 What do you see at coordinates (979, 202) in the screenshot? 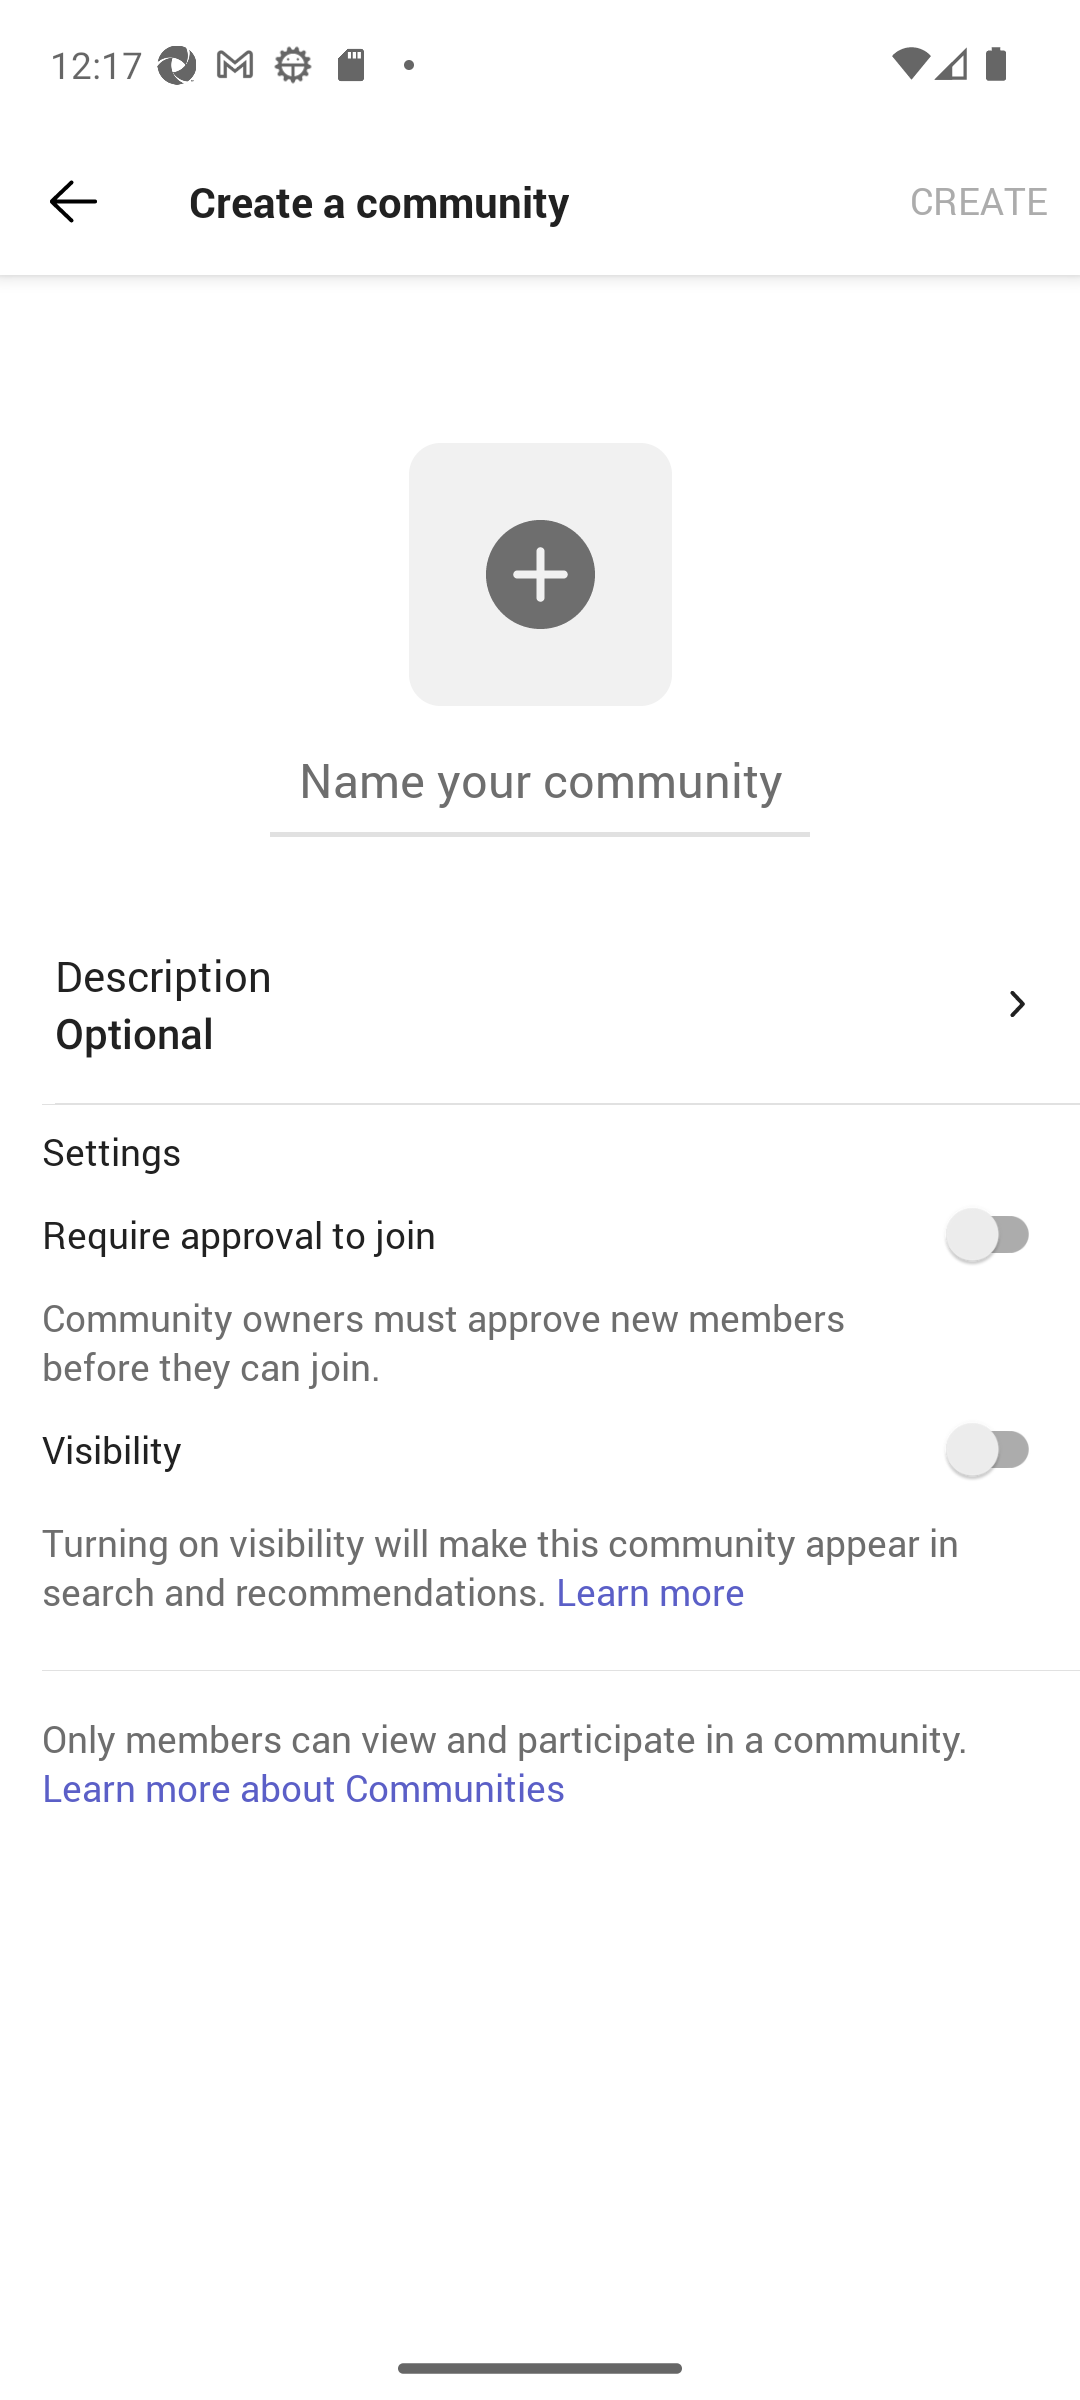
I see `CREATE` at bounding box center [979, 202].